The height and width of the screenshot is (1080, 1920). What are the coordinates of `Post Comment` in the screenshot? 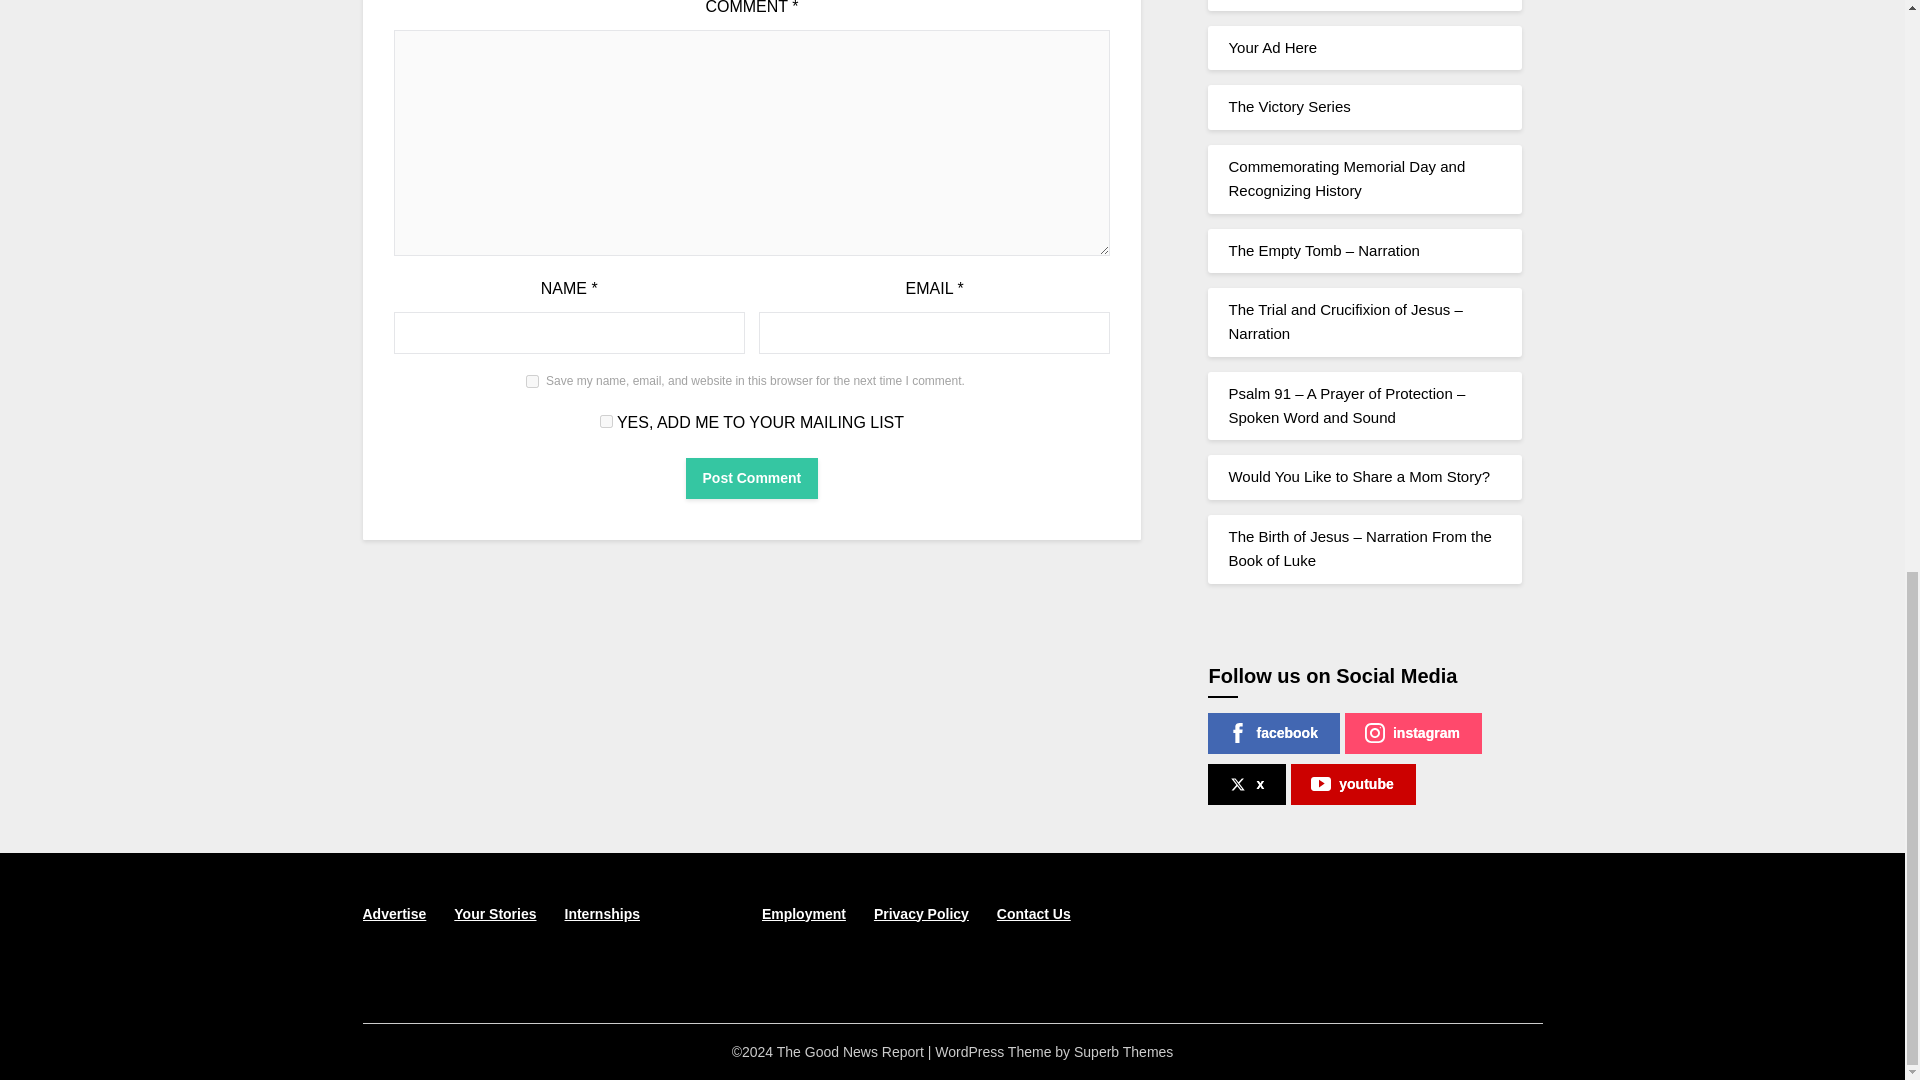 It's located at (752, 478).